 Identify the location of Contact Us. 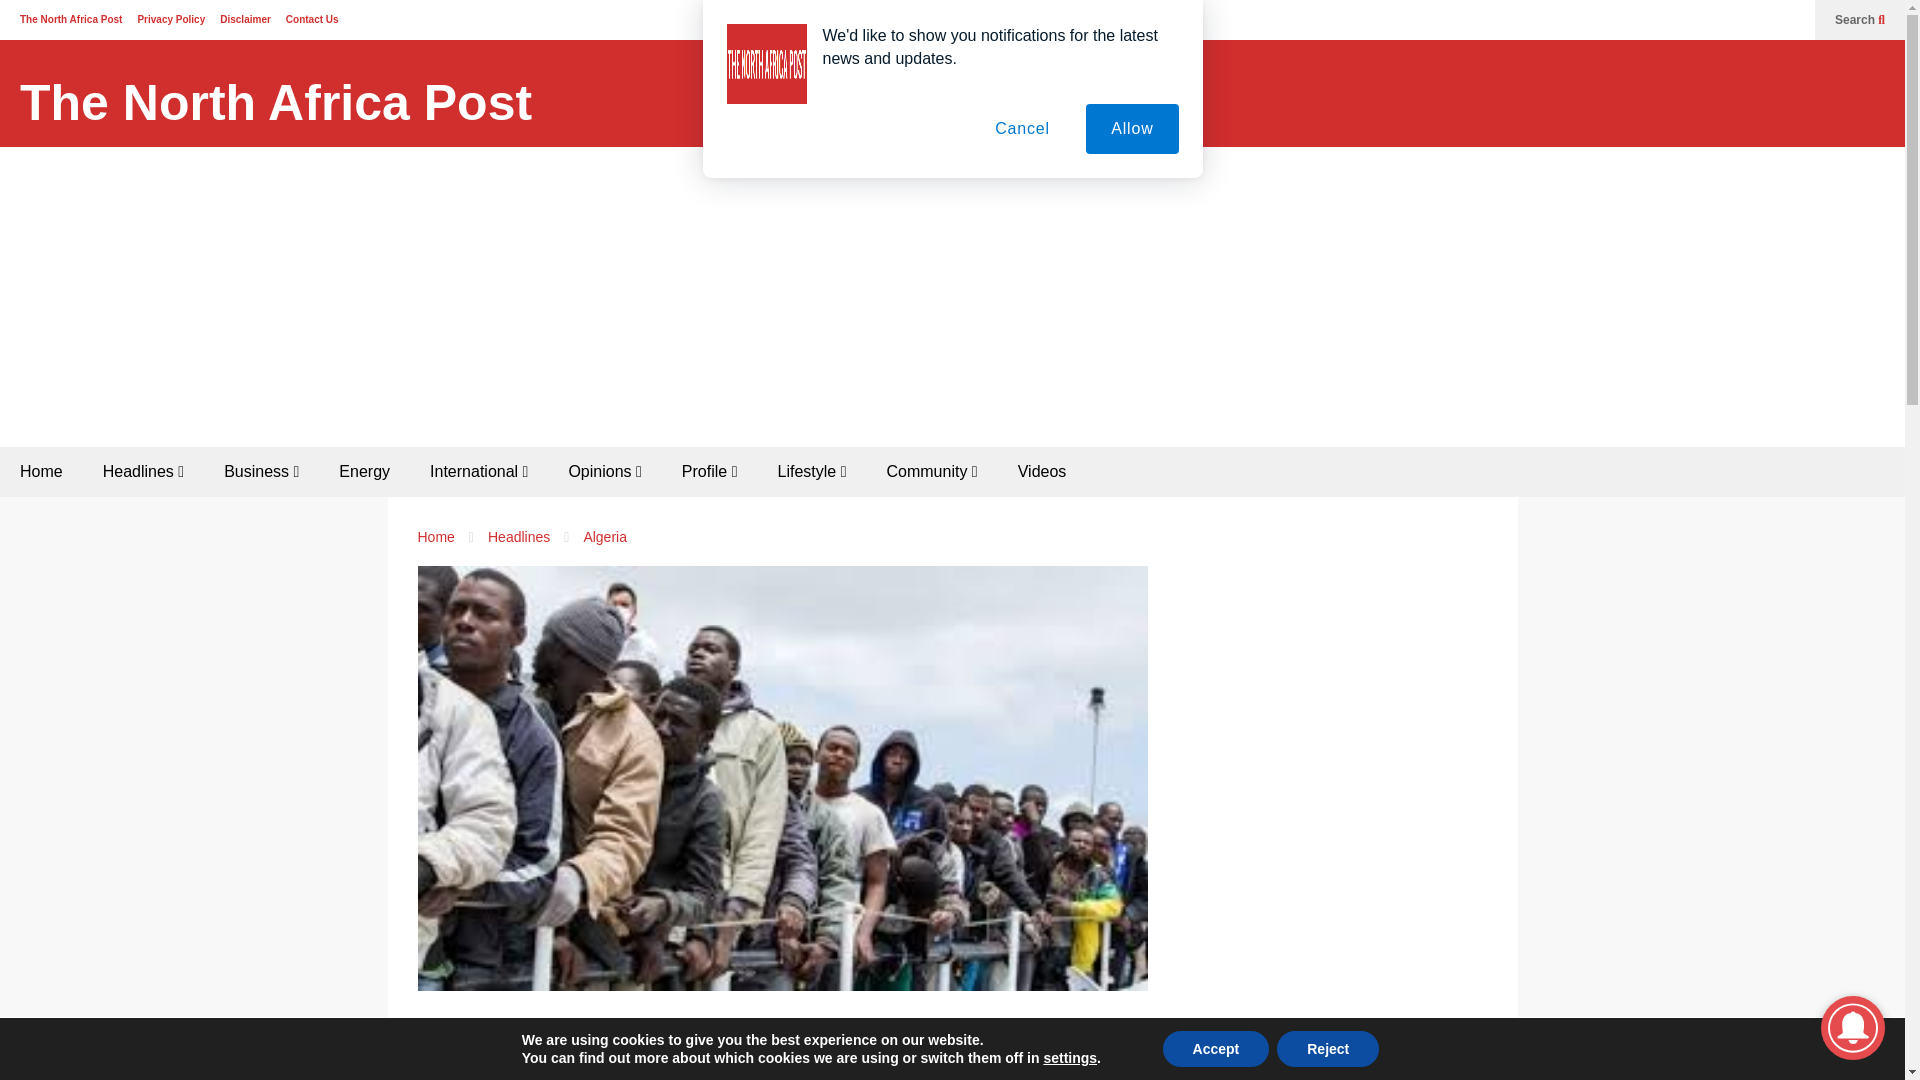
(312, 19).